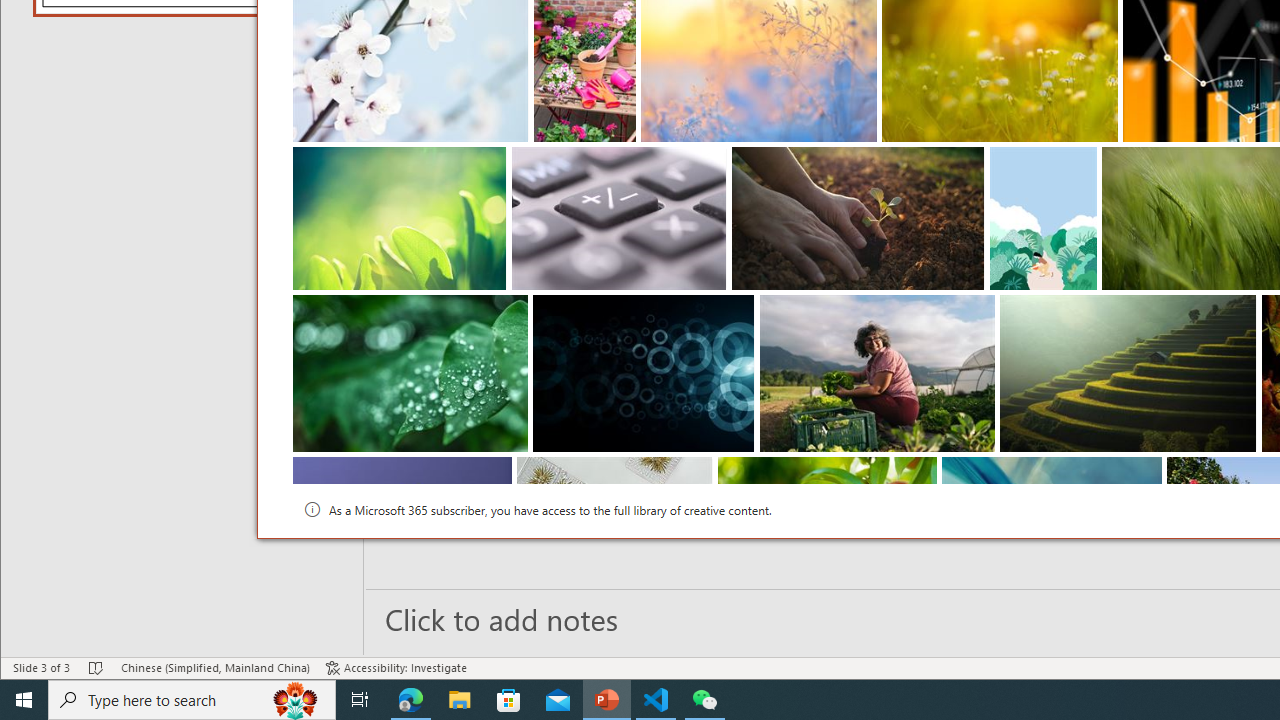 Image resolution: width=1280 pixels, height=720 pixels. What do you see at coordinates (1146, 472) in the screenshot?
I see `Thumbnail` at bounding box center [1146, 472].